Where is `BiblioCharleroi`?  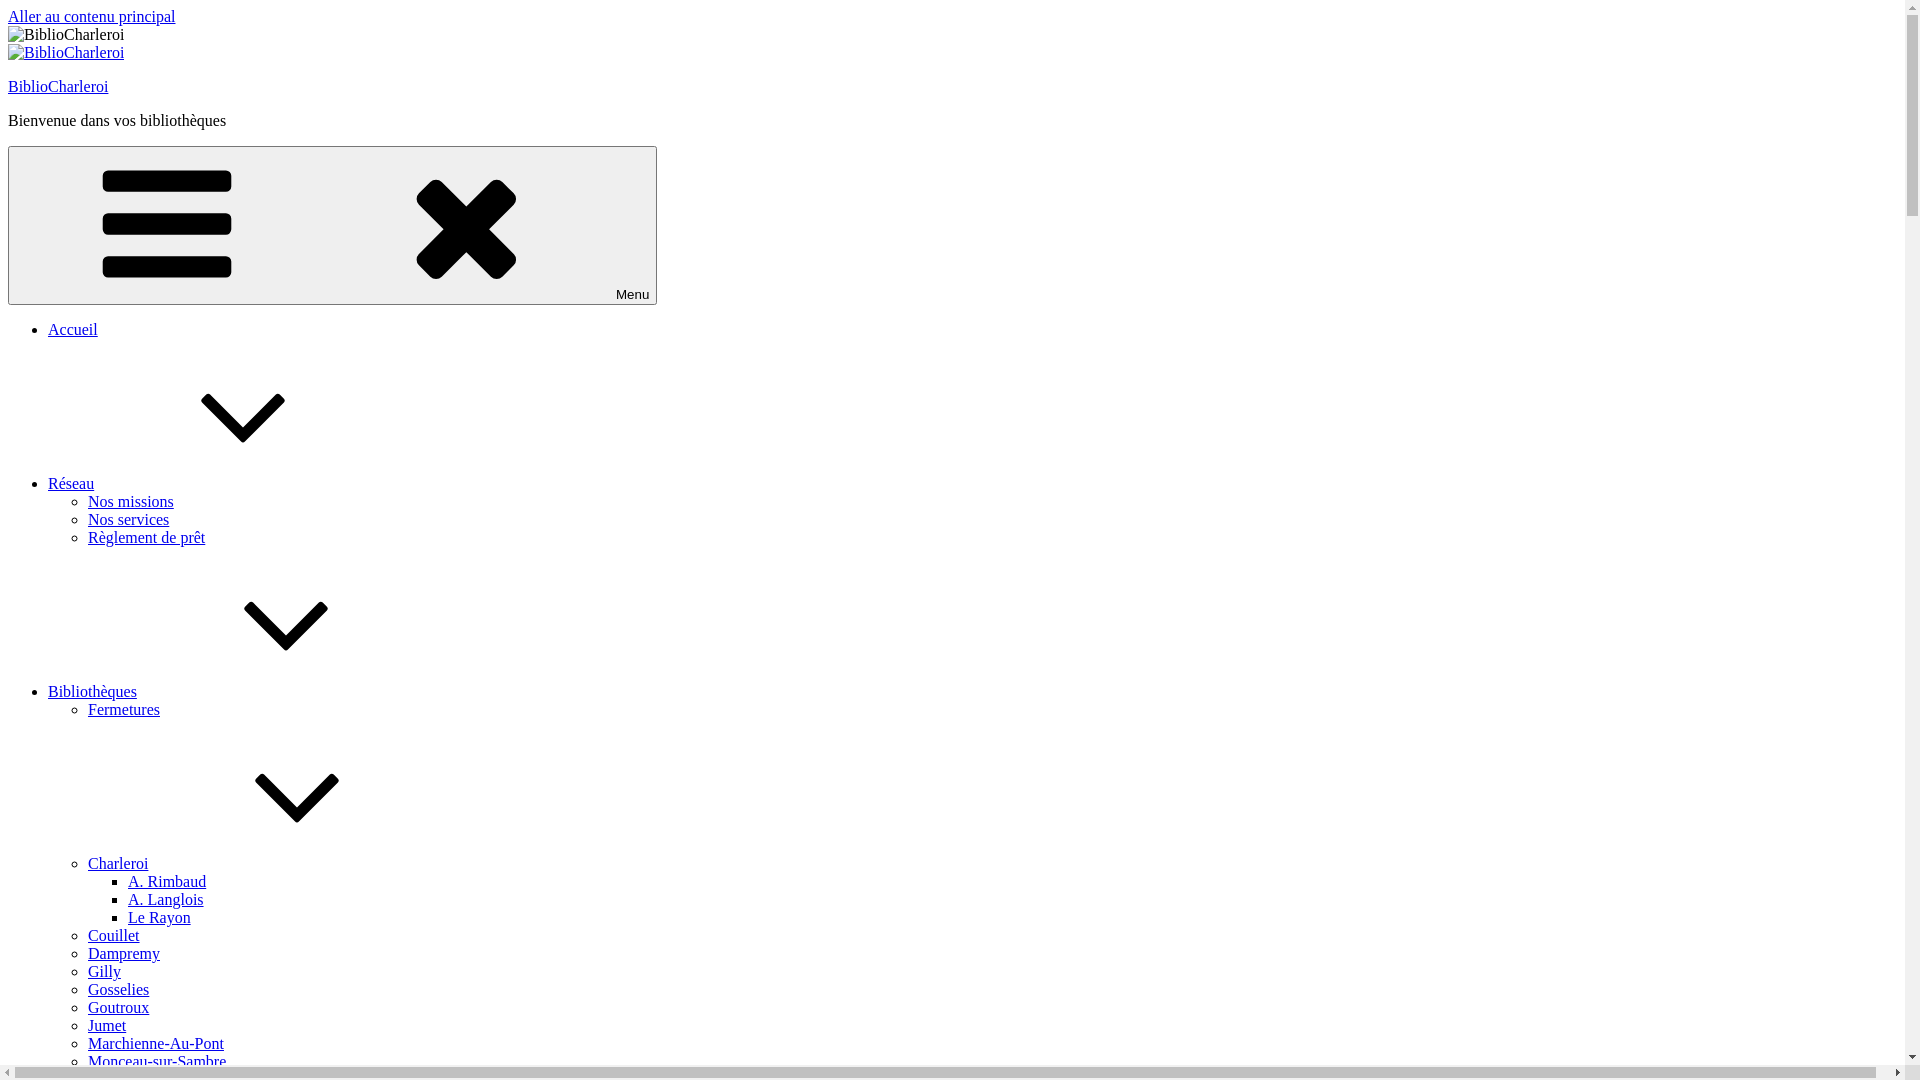
BiblioCharleroi is located at coordinates (58, 86).